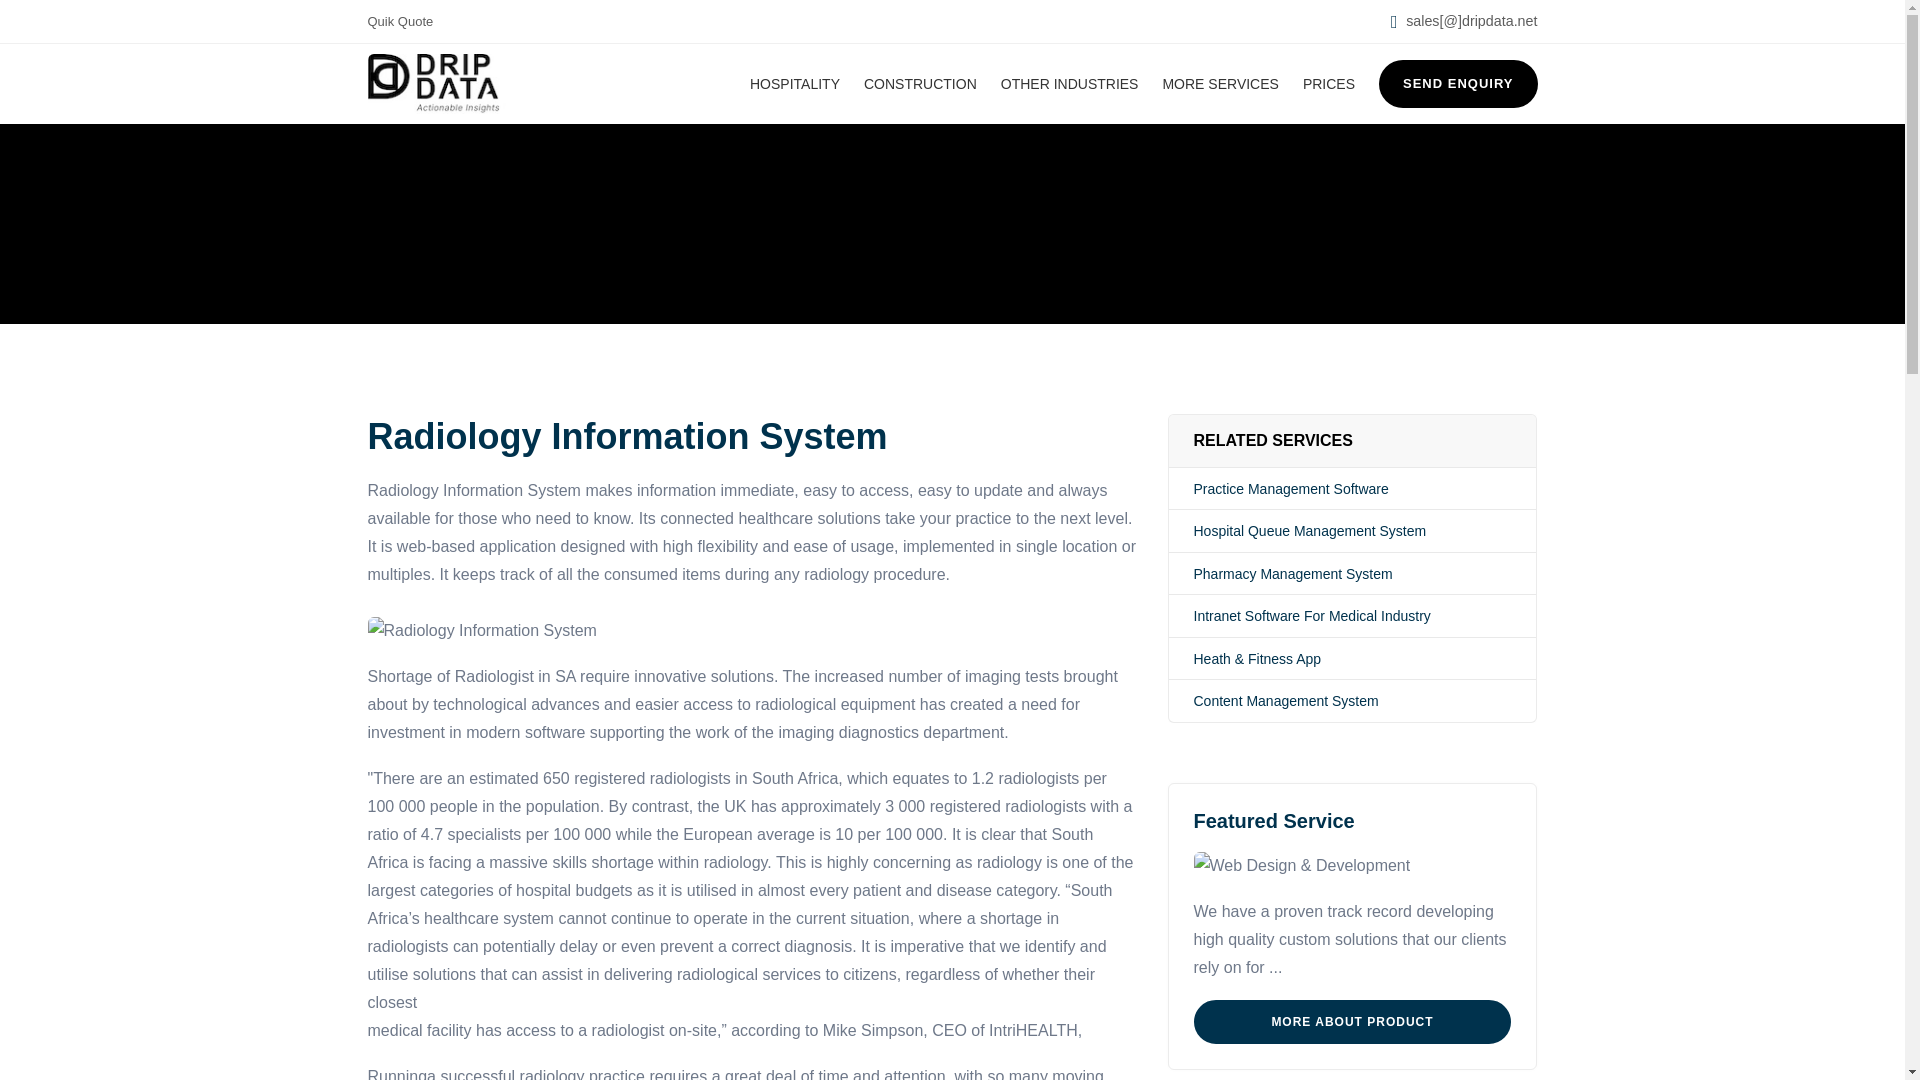 This screenshot has width=1920, height=1080. Describe the element at coordinates (400, 22) in the screenshot. I see `Quik Quote` at that location.